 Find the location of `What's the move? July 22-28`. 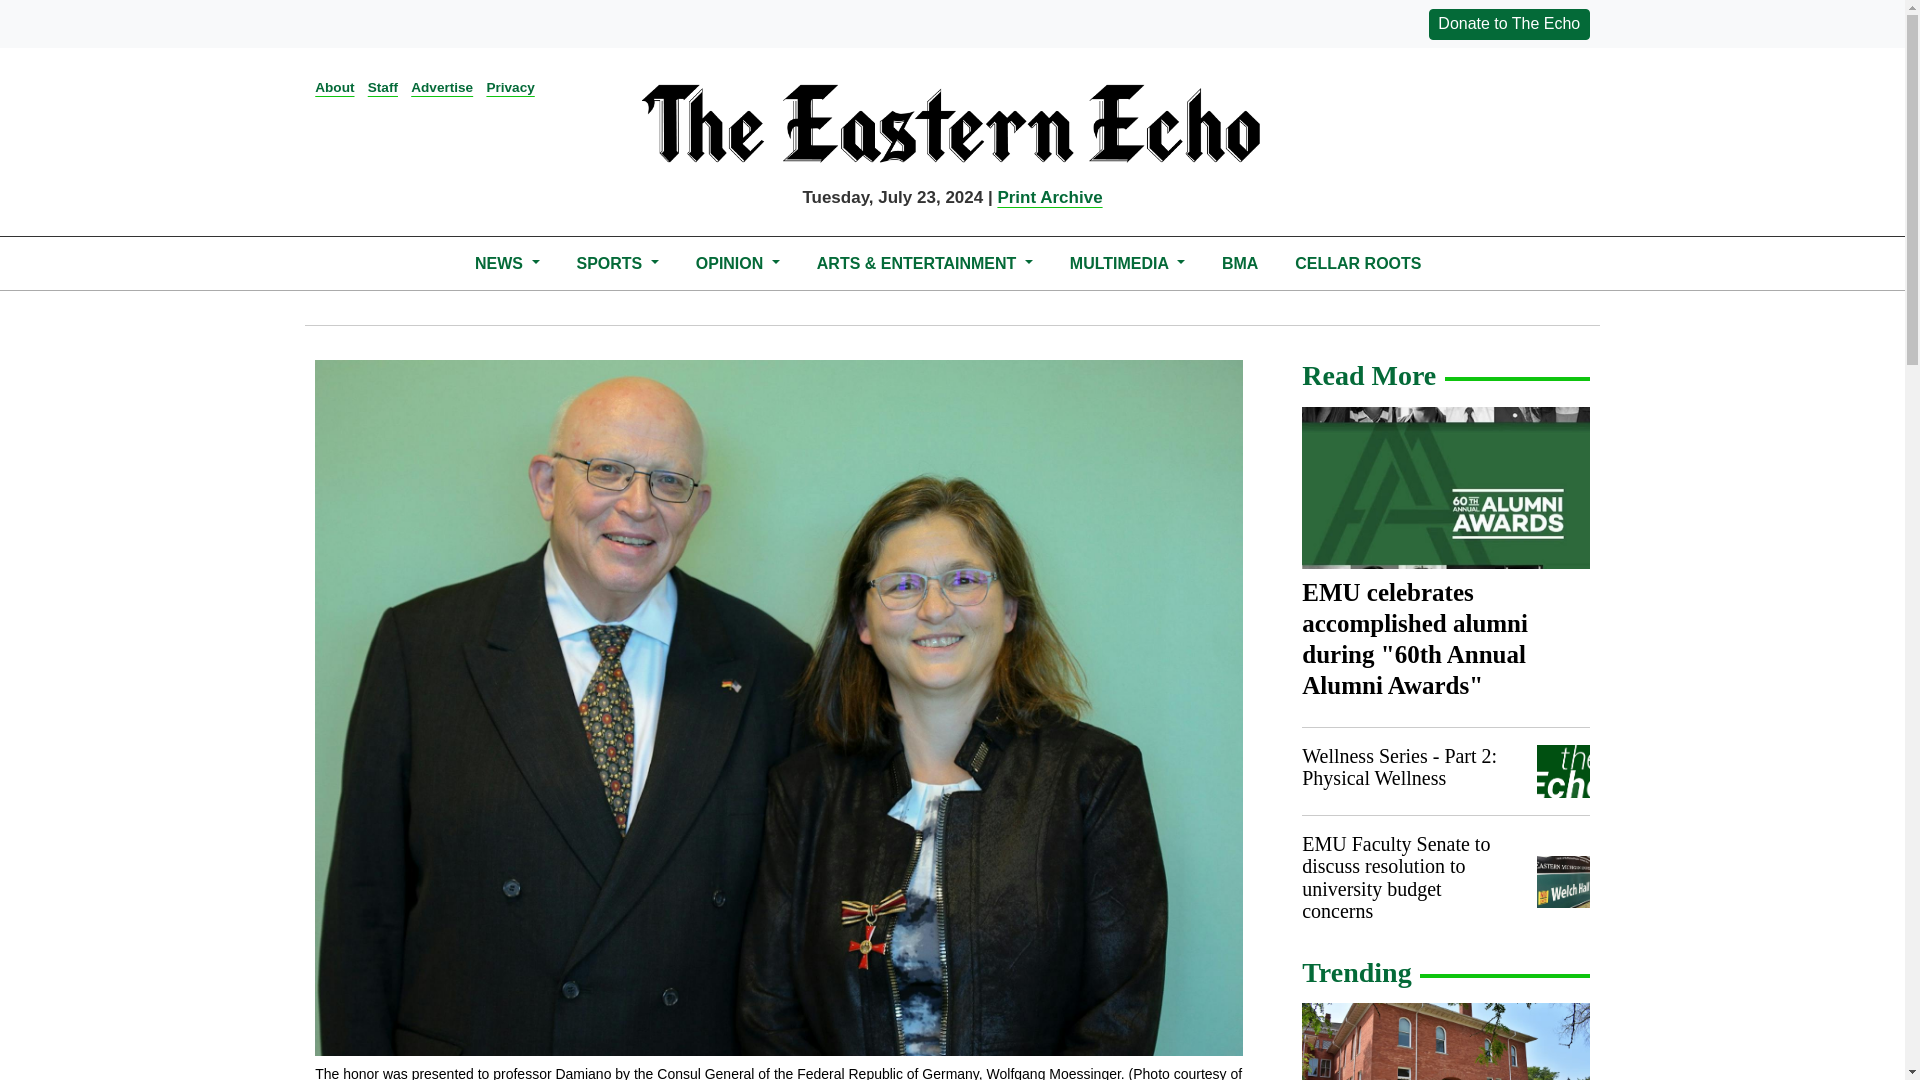

What's the move? July 22-28 is located at coordinates (1445, 1042).